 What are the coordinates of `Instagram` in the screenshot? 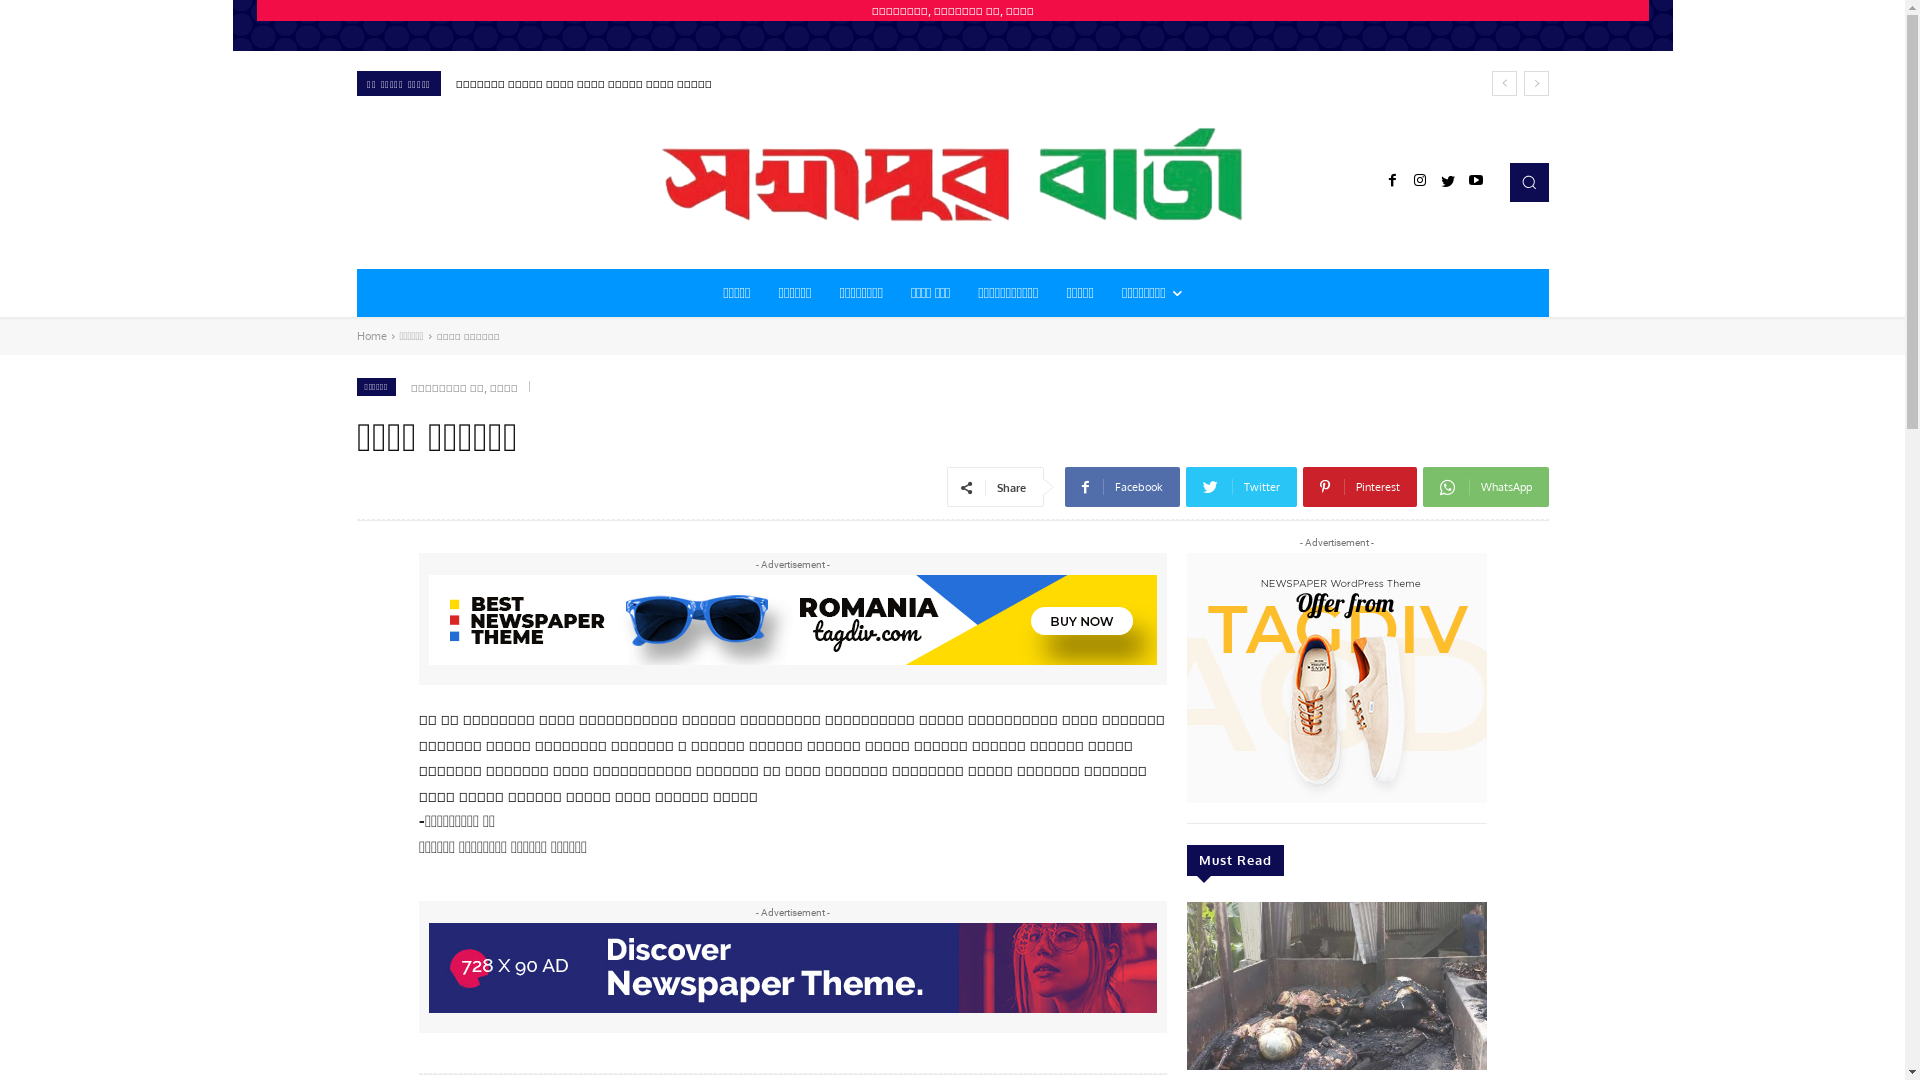 It's located at (1420, 182).